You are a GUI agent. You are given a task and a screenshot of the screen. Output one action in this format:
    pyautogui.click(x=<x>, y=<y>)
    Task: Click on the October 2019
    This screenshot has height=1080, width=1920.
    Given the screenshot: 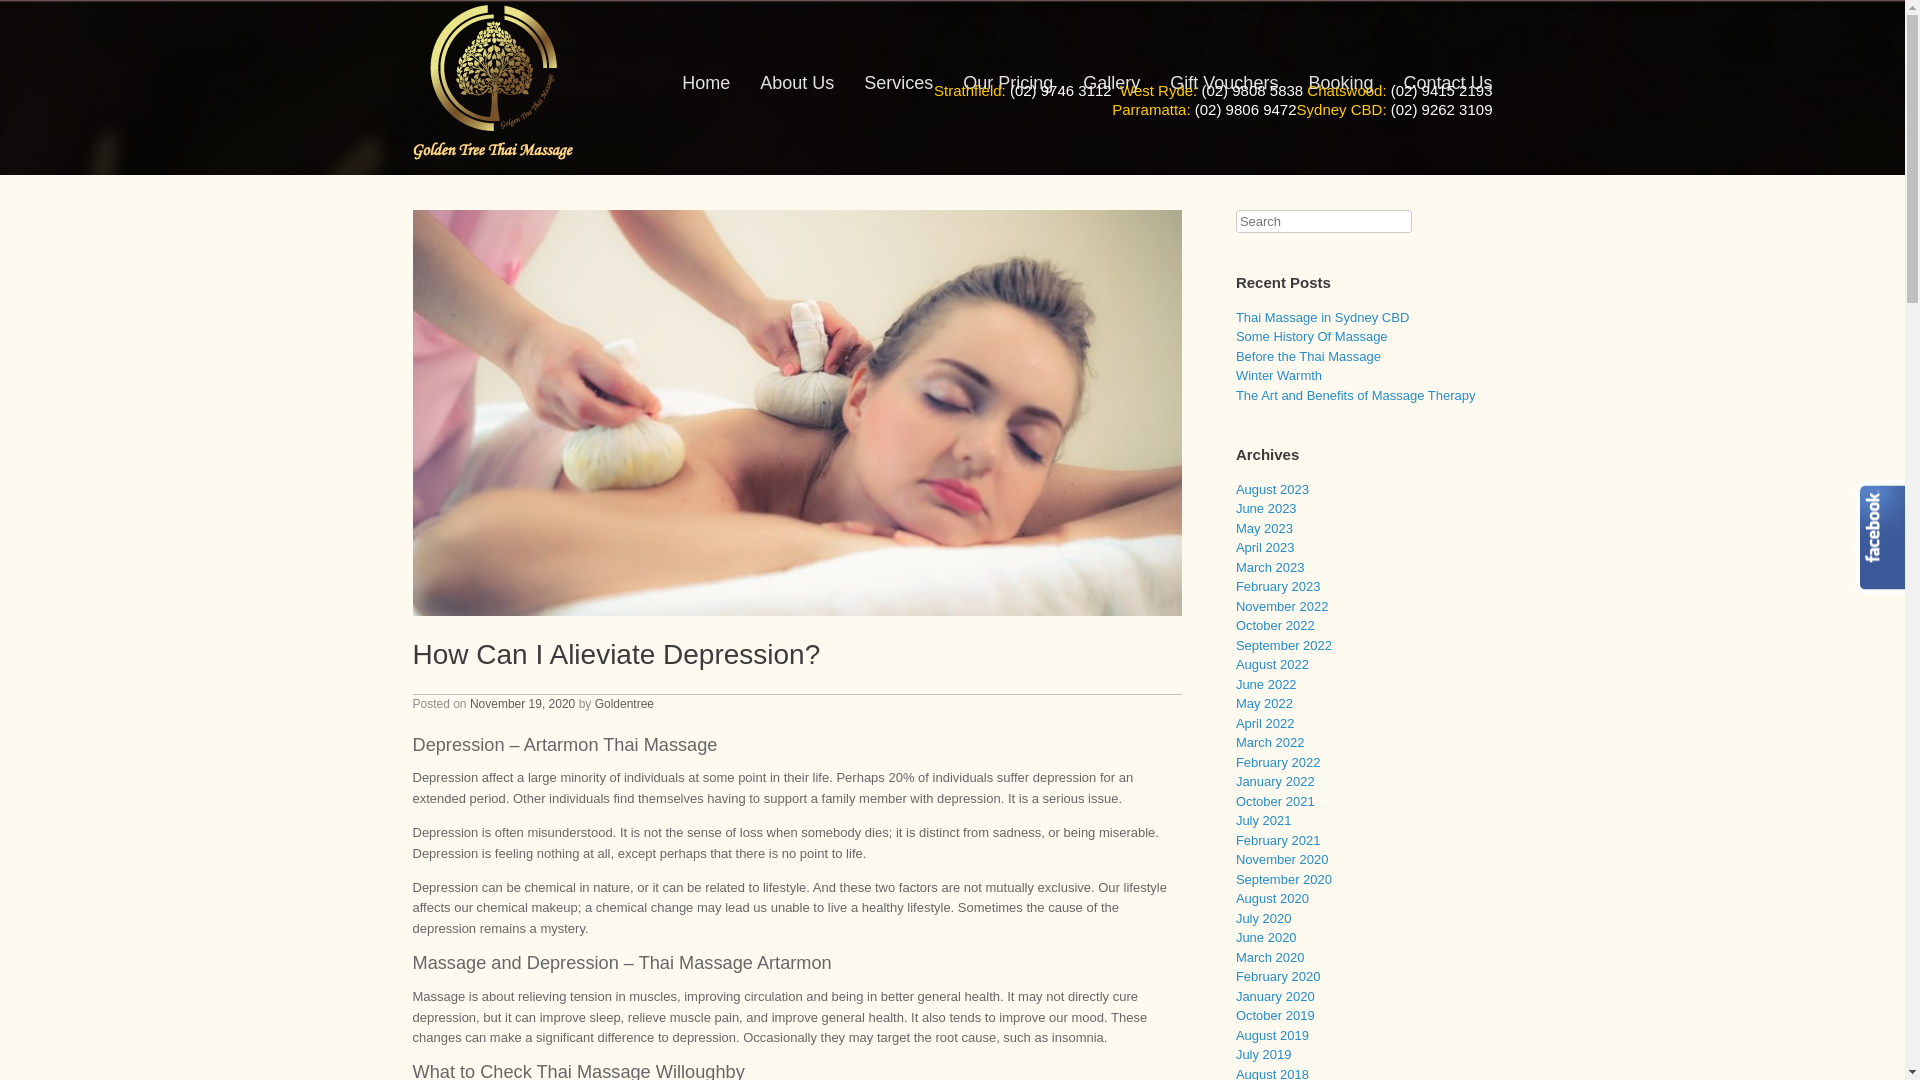 What is the action you would take?
    pyautogui.click(x=1276, y=1016)
    